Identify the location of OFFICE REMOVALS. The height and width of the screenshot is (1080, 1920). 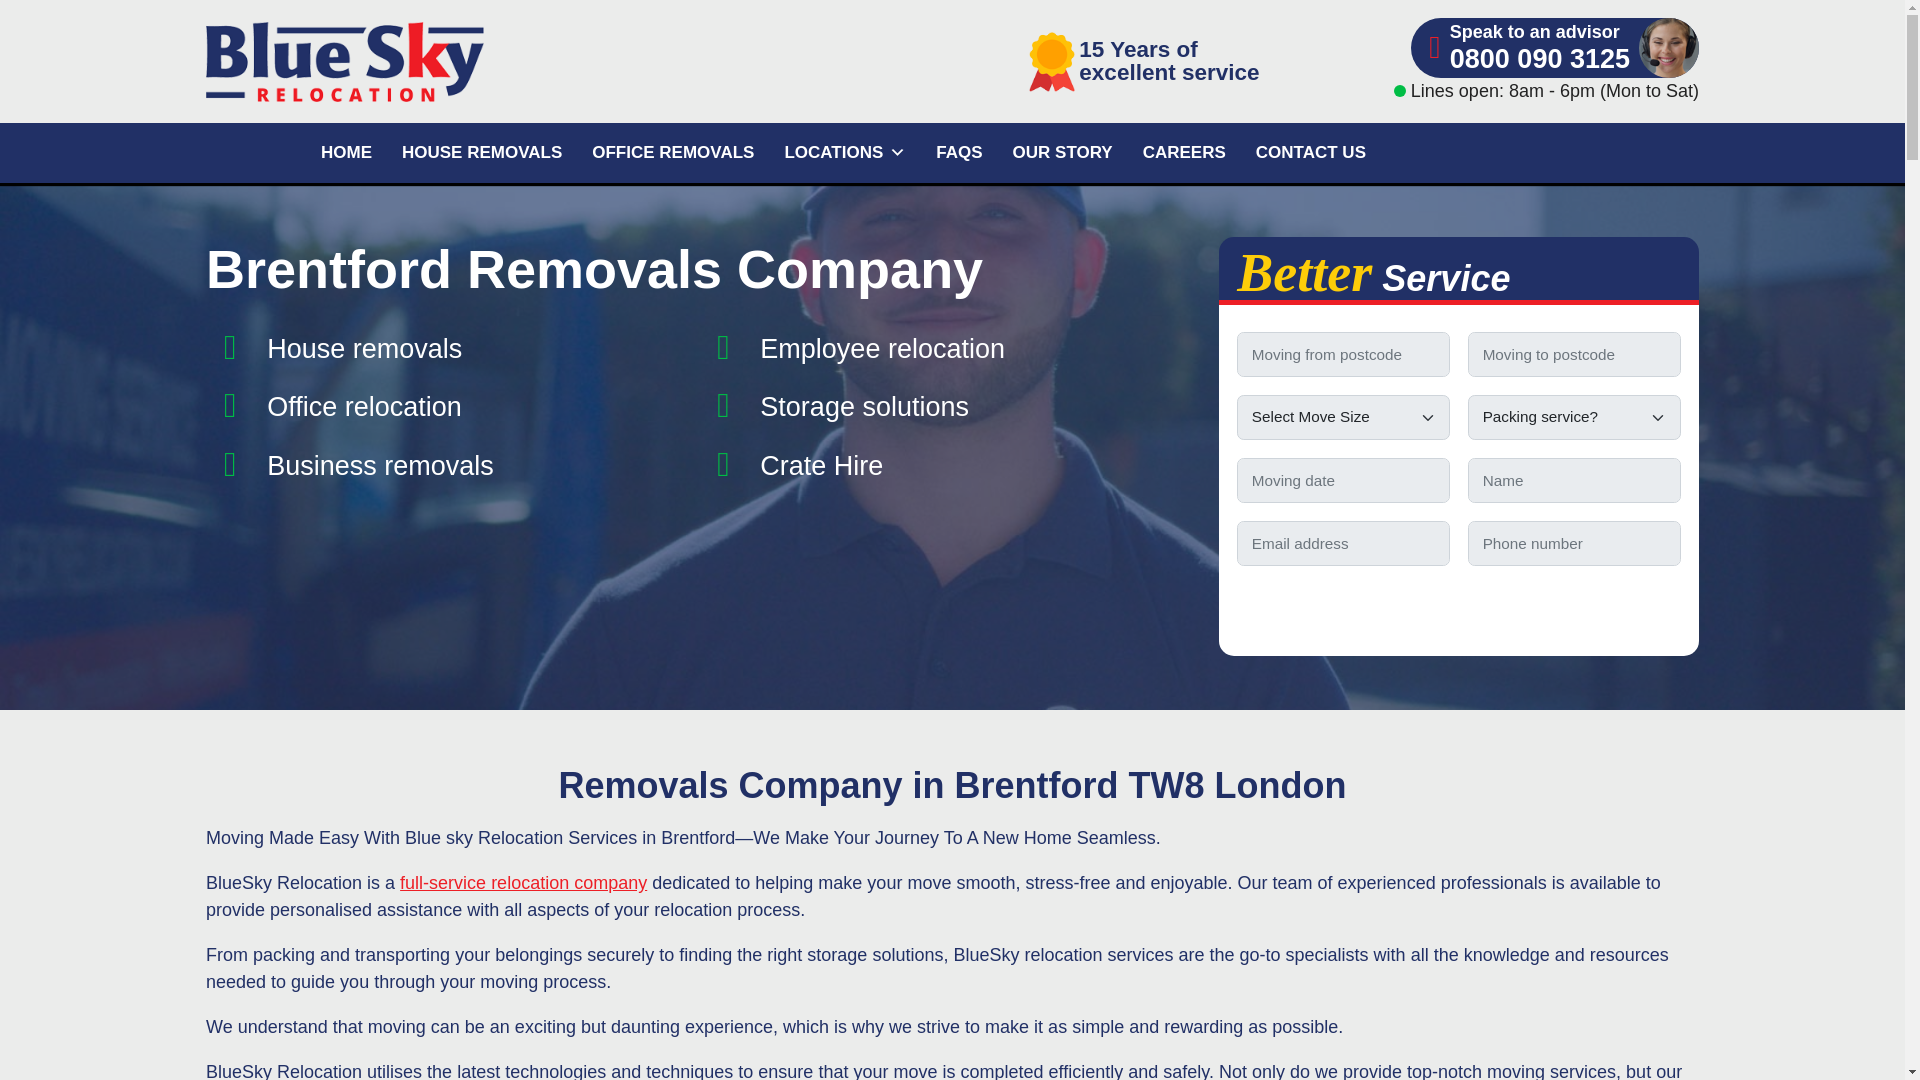
(673, 152).